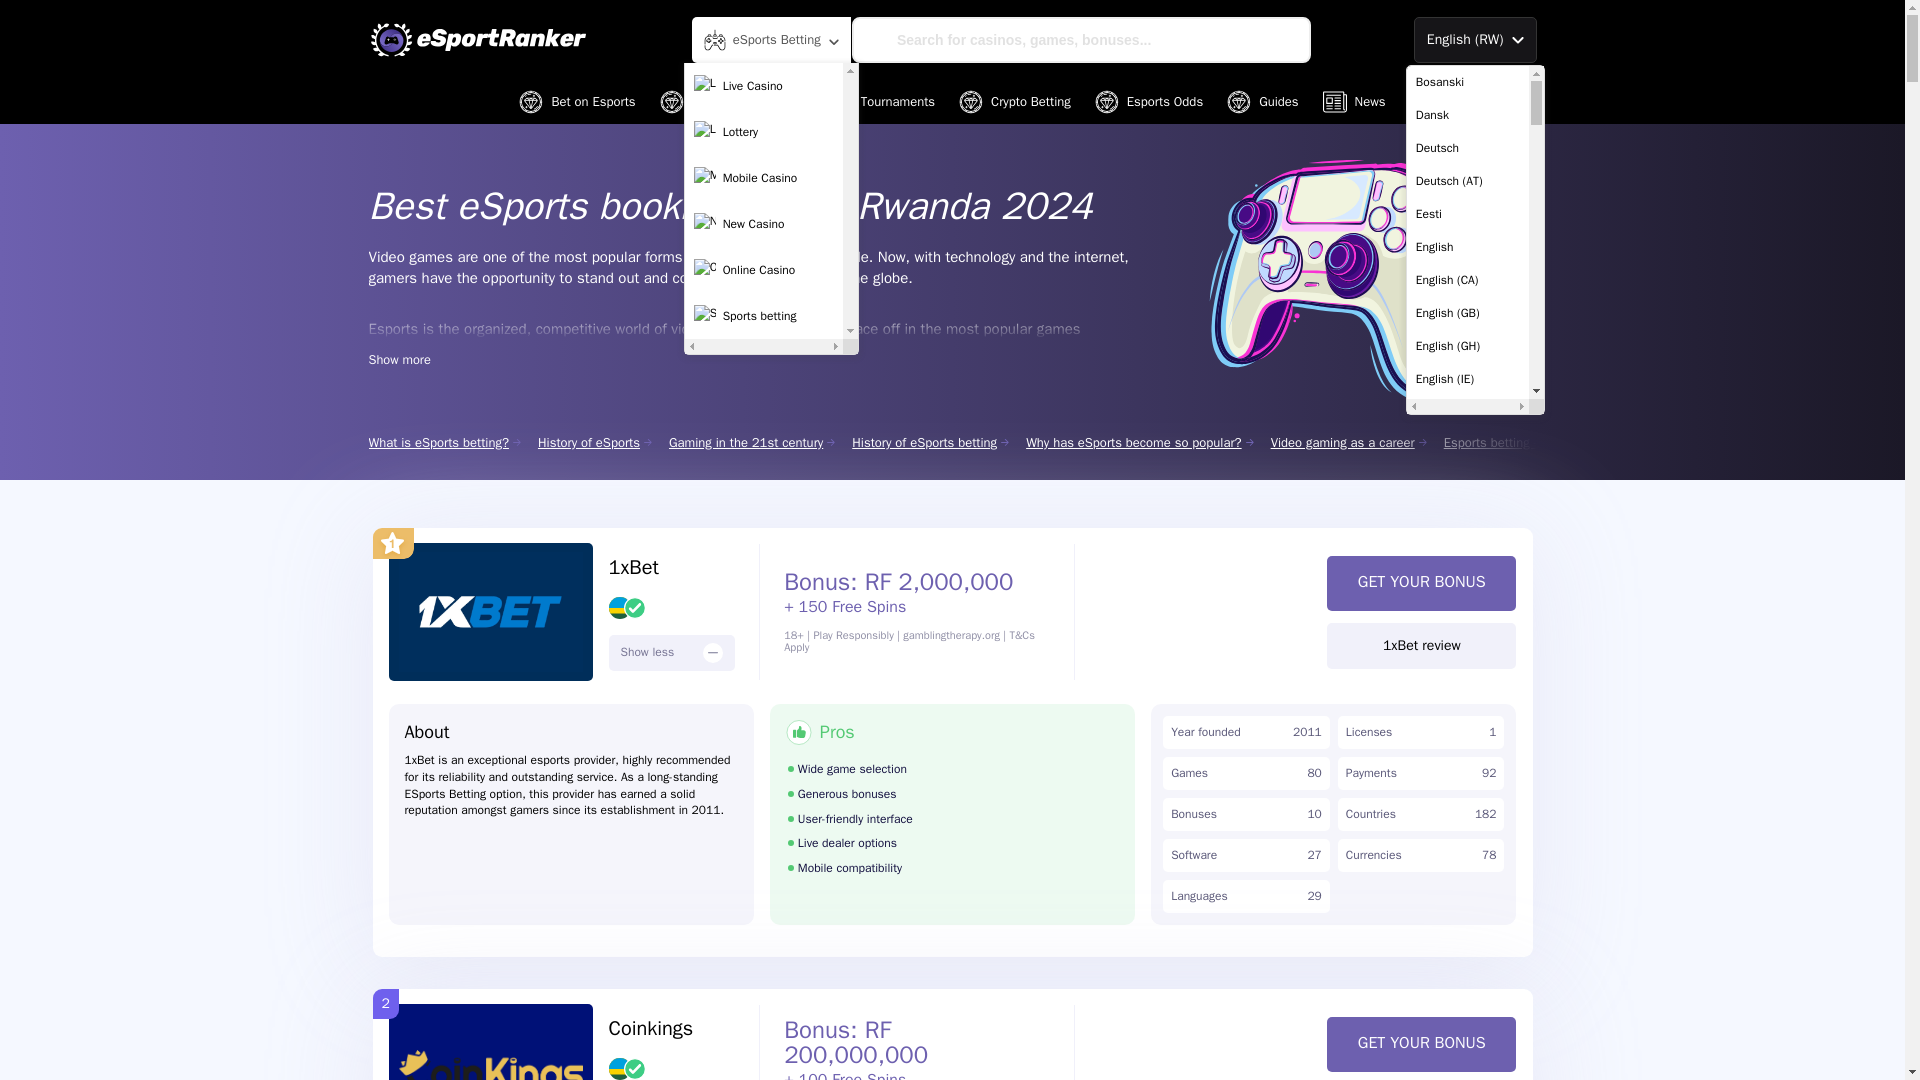 The height and width of the screenshot is (1080, 1920). What do you see at coordinates (764, 177) in the screenshot?
I see `Mobile Casino` at bounding box center [764, 177].